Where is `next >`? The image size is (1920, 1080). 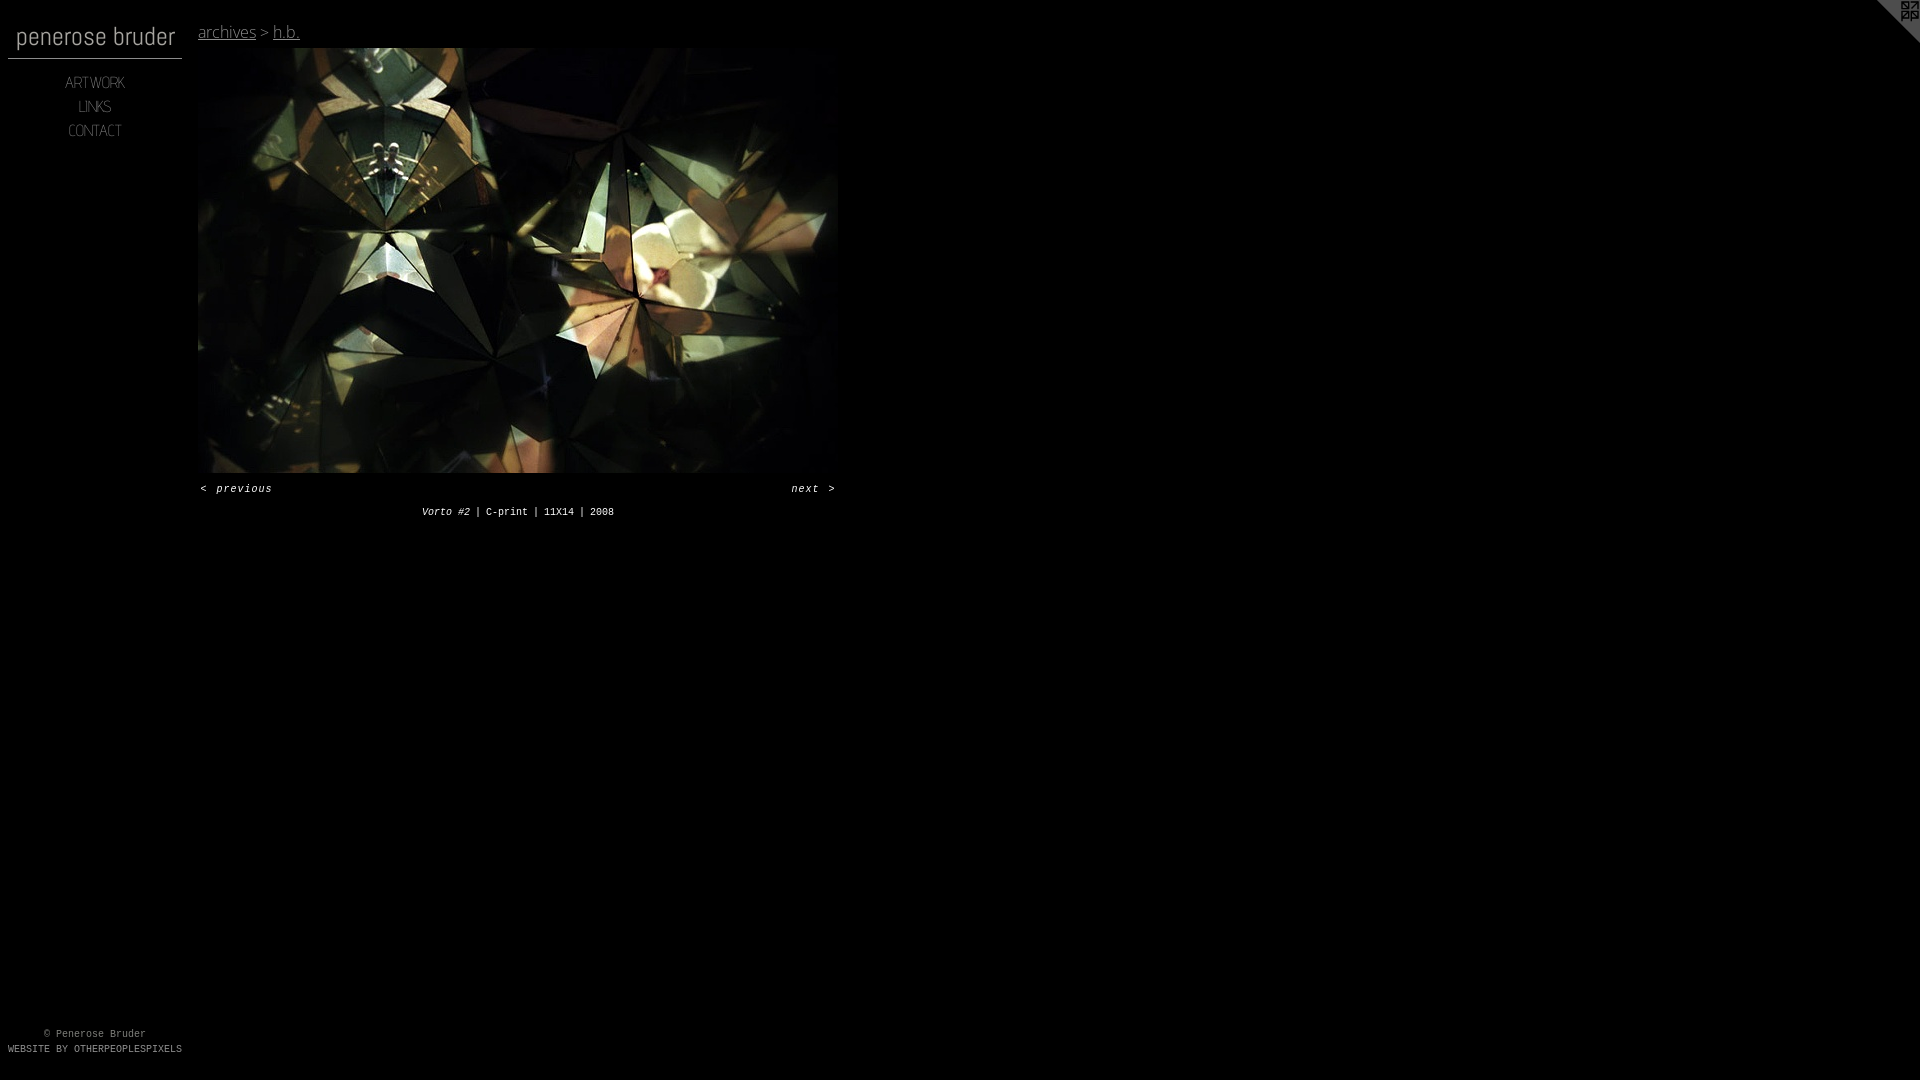 next > is located at coordinates (814, 490).